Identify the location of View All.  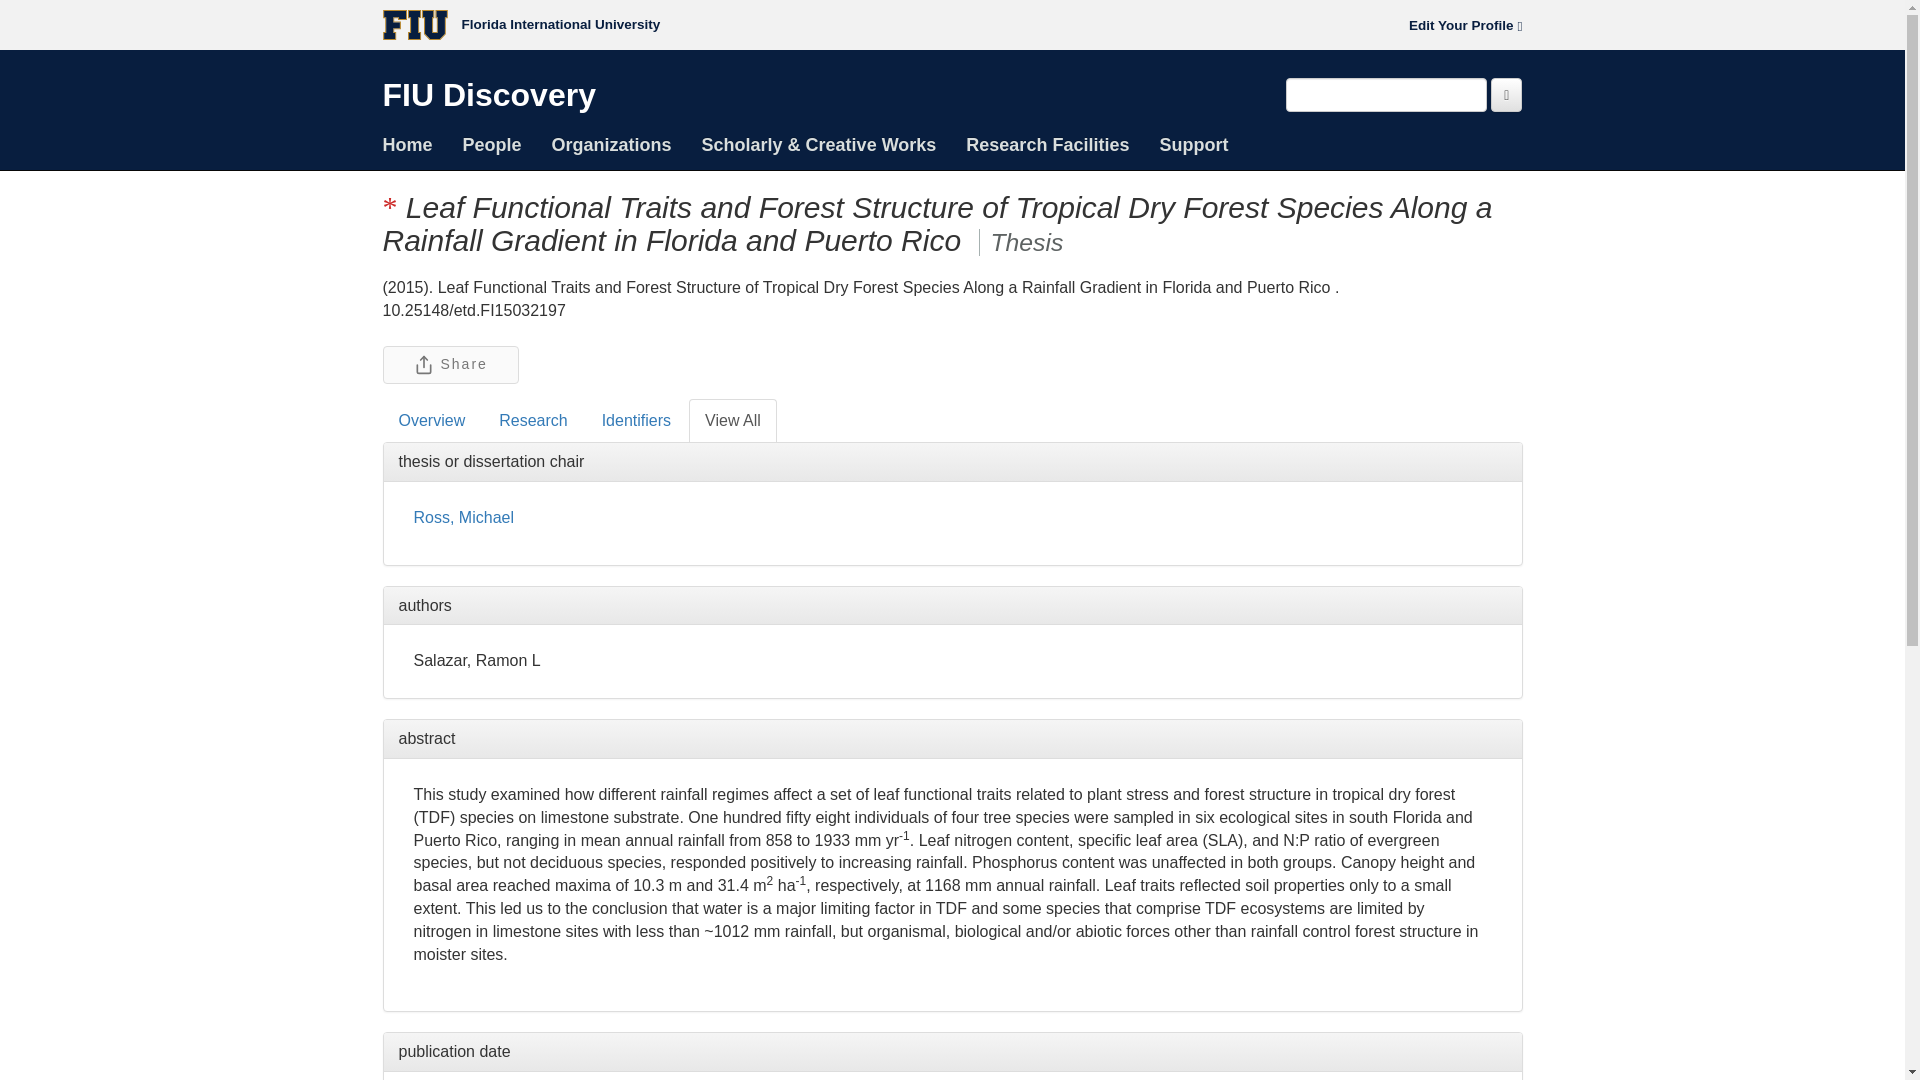
(733, 420).